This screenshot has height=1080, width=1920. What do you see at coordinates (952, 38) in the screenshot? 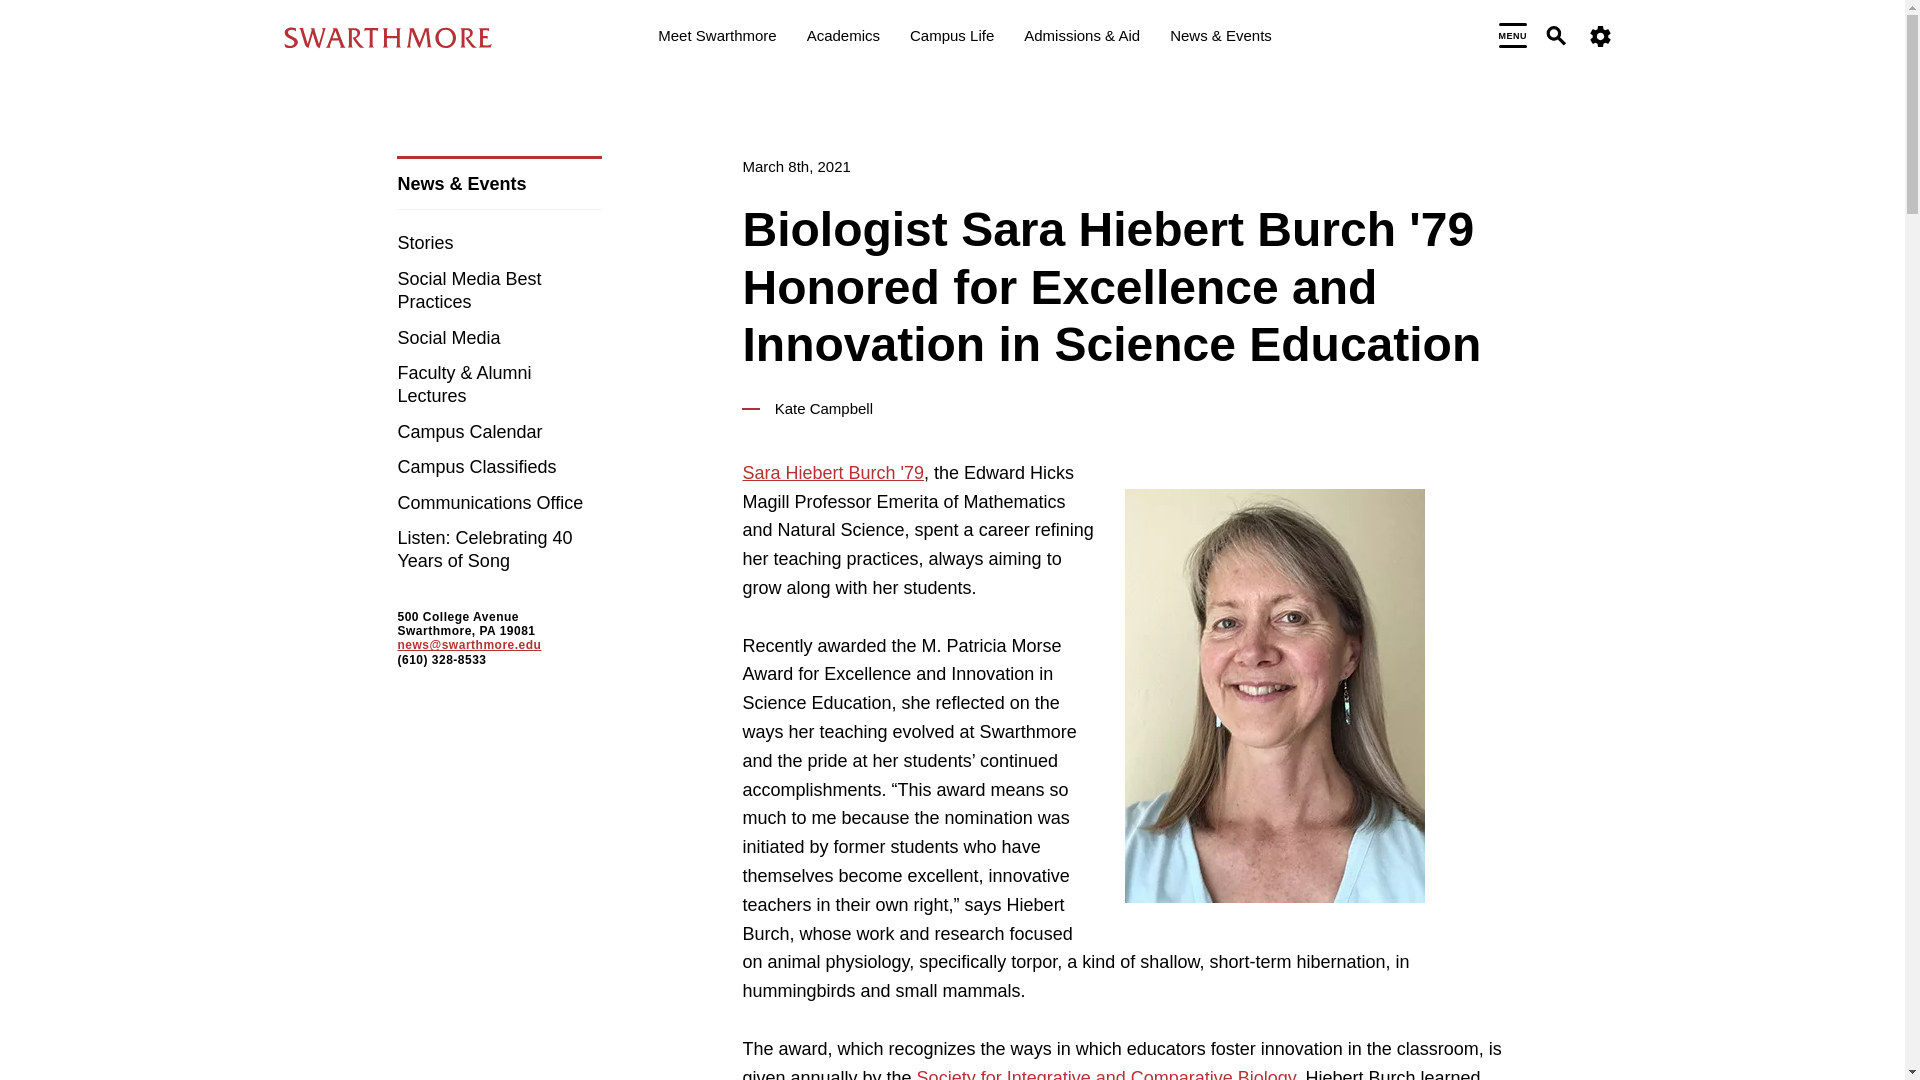
I see `Campus Life` at bounding box center [952, 38].